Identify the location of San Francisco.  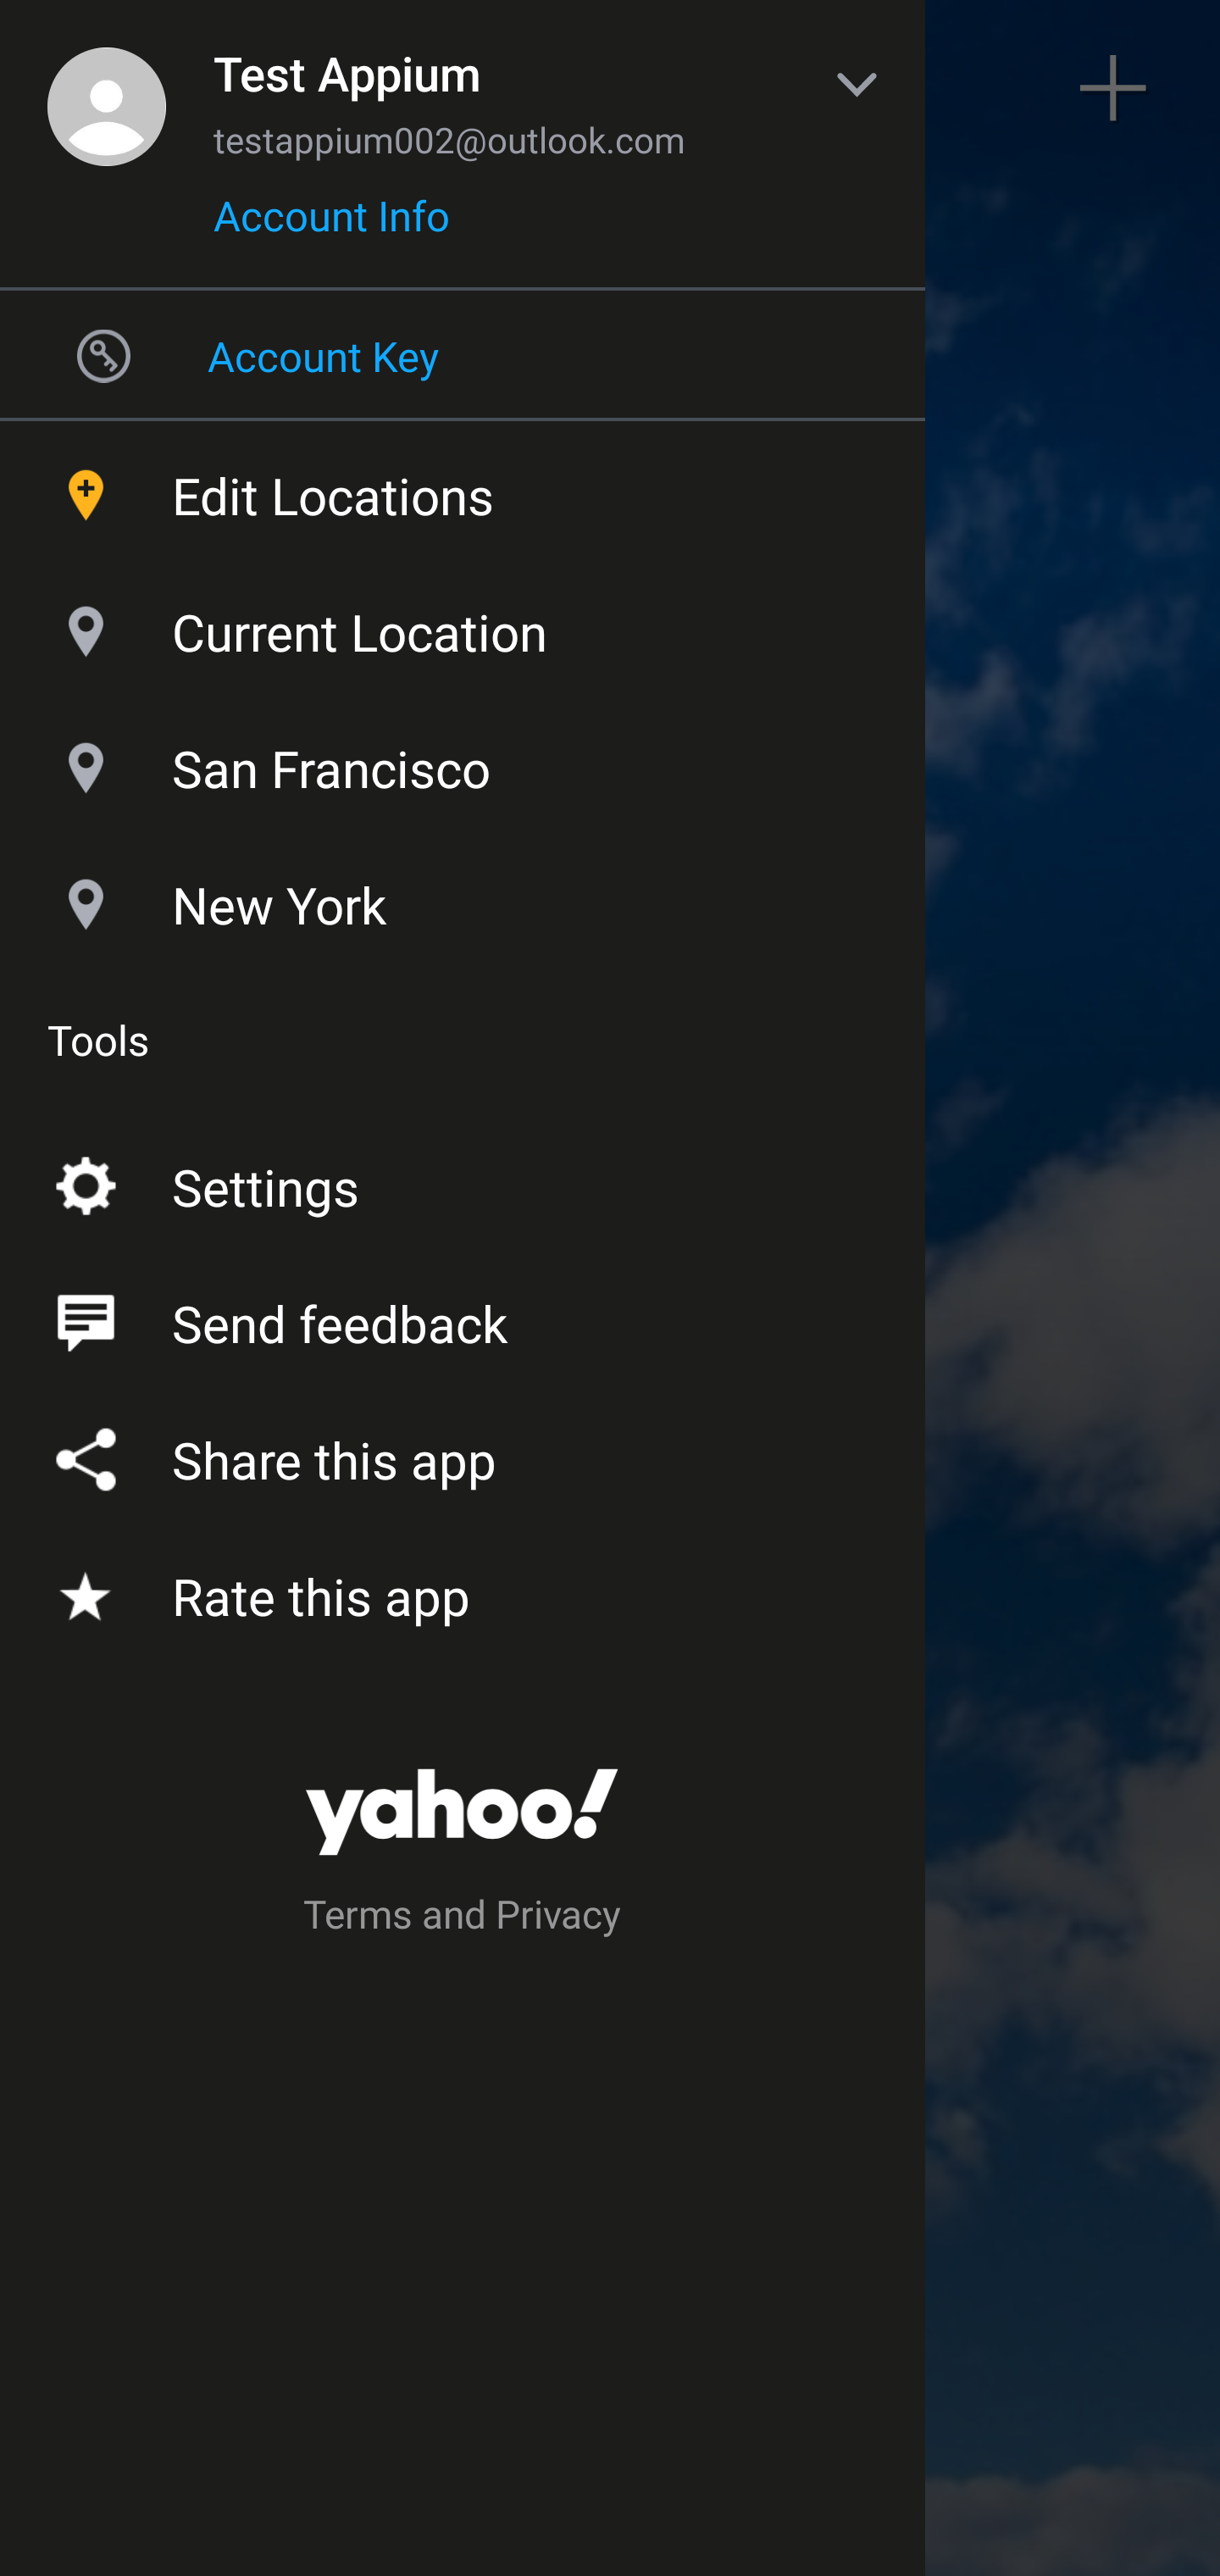
(463, 761).